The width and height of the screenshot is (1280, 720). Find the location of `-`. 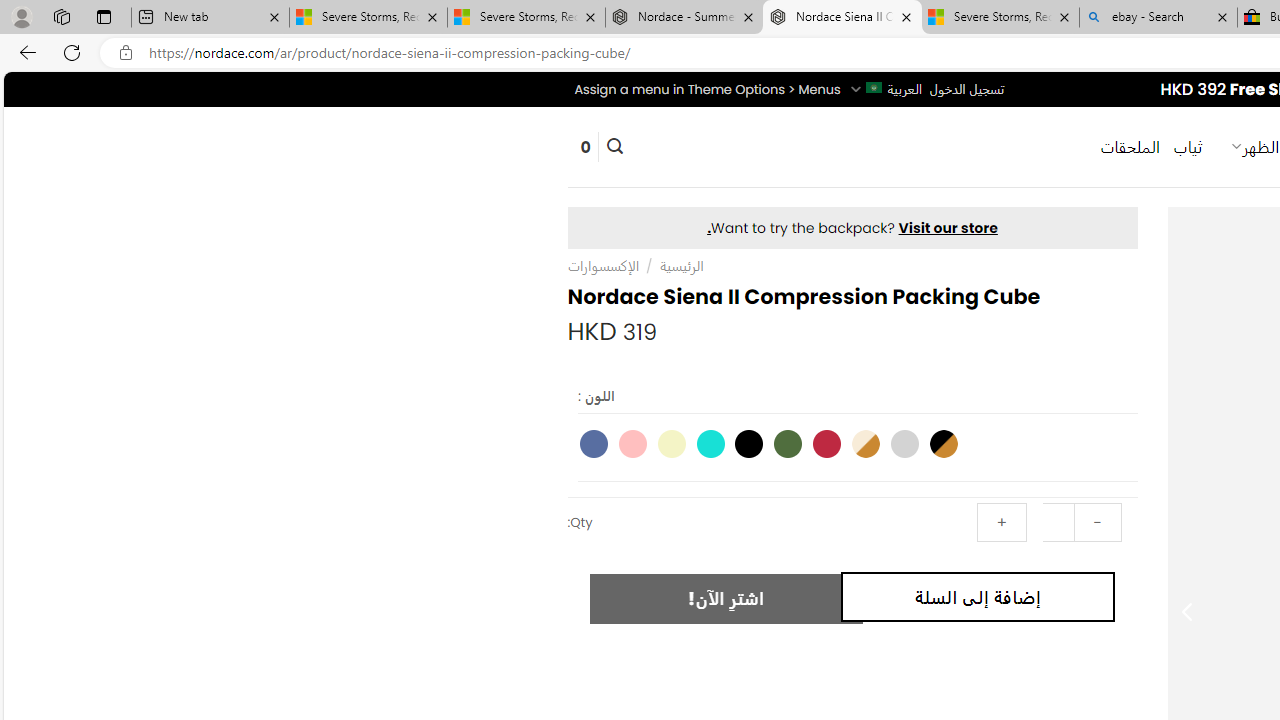

- is located at coordinates (1097, 522).